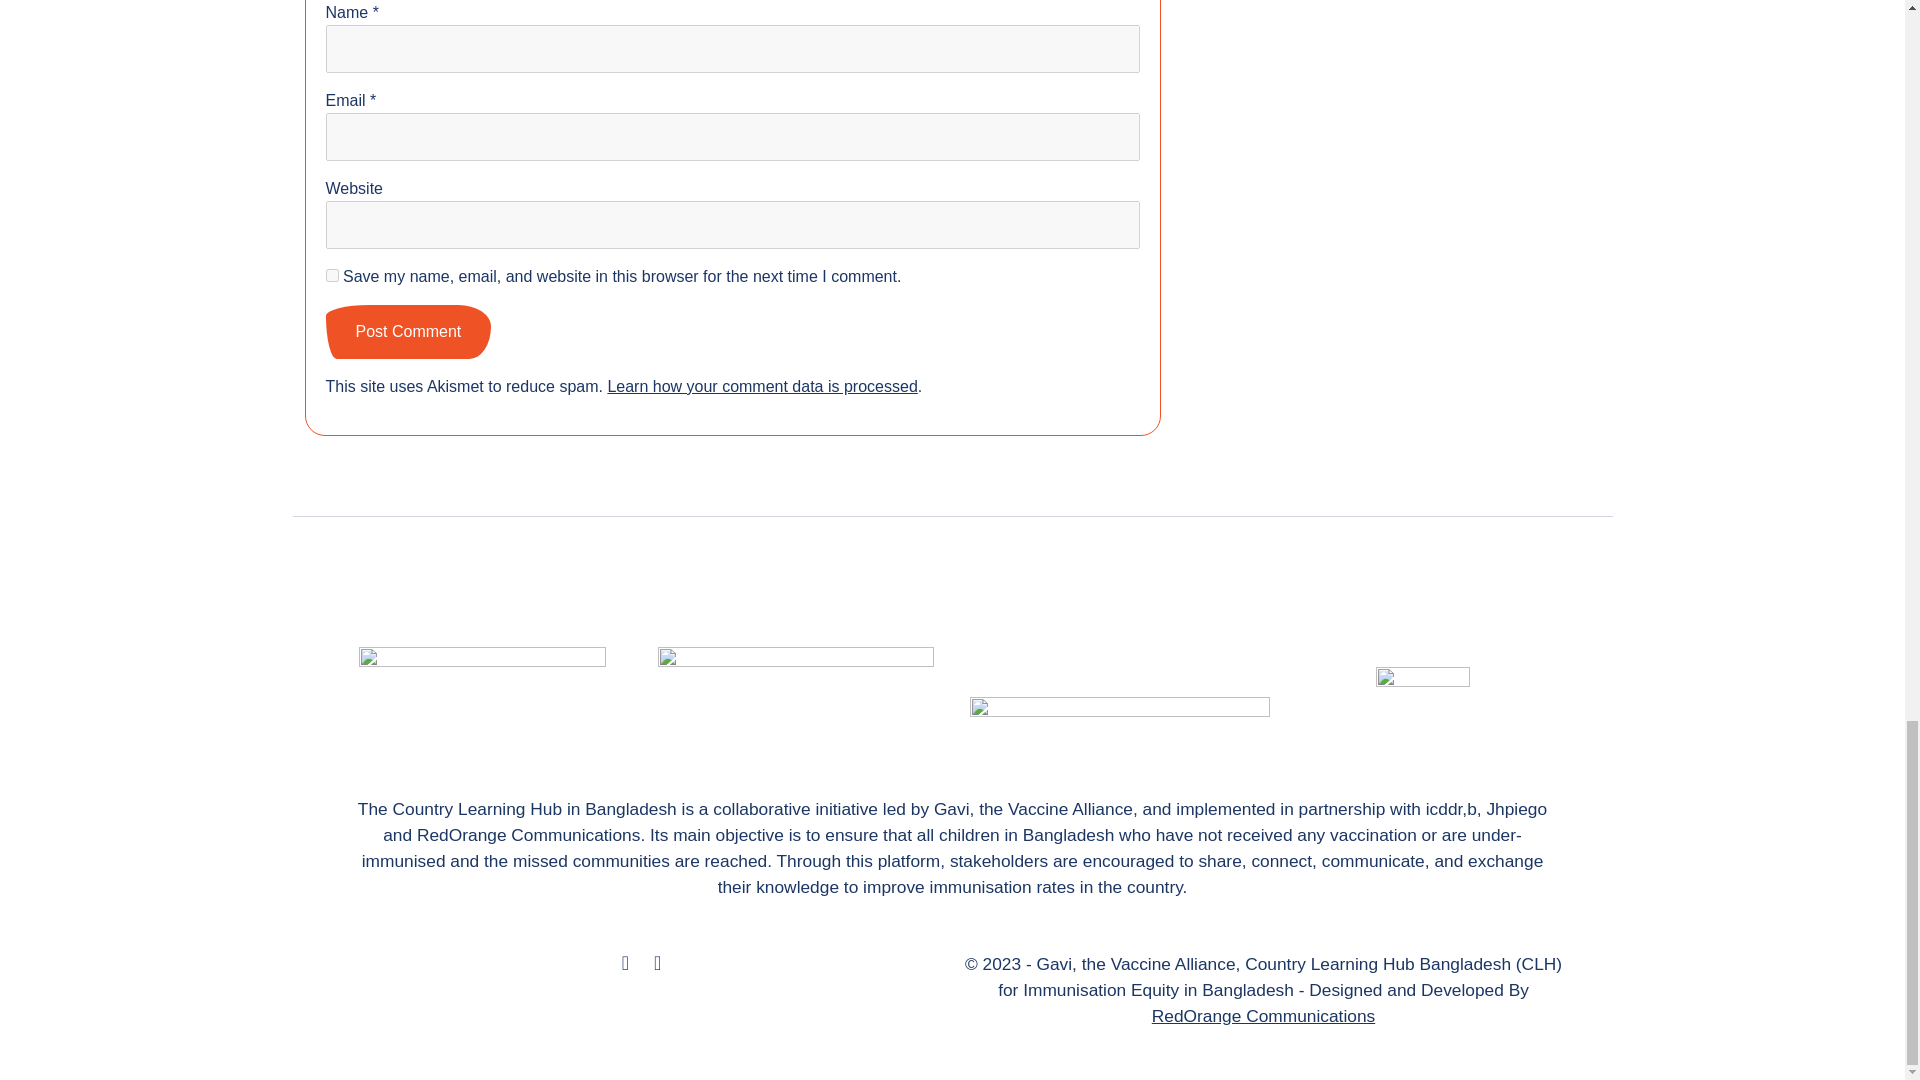 This screenshot has height=1080, width=1920. Describe the element at coordinates (762, 386) in the screenshot. I see `Learn how your comment data is processed` at that location.